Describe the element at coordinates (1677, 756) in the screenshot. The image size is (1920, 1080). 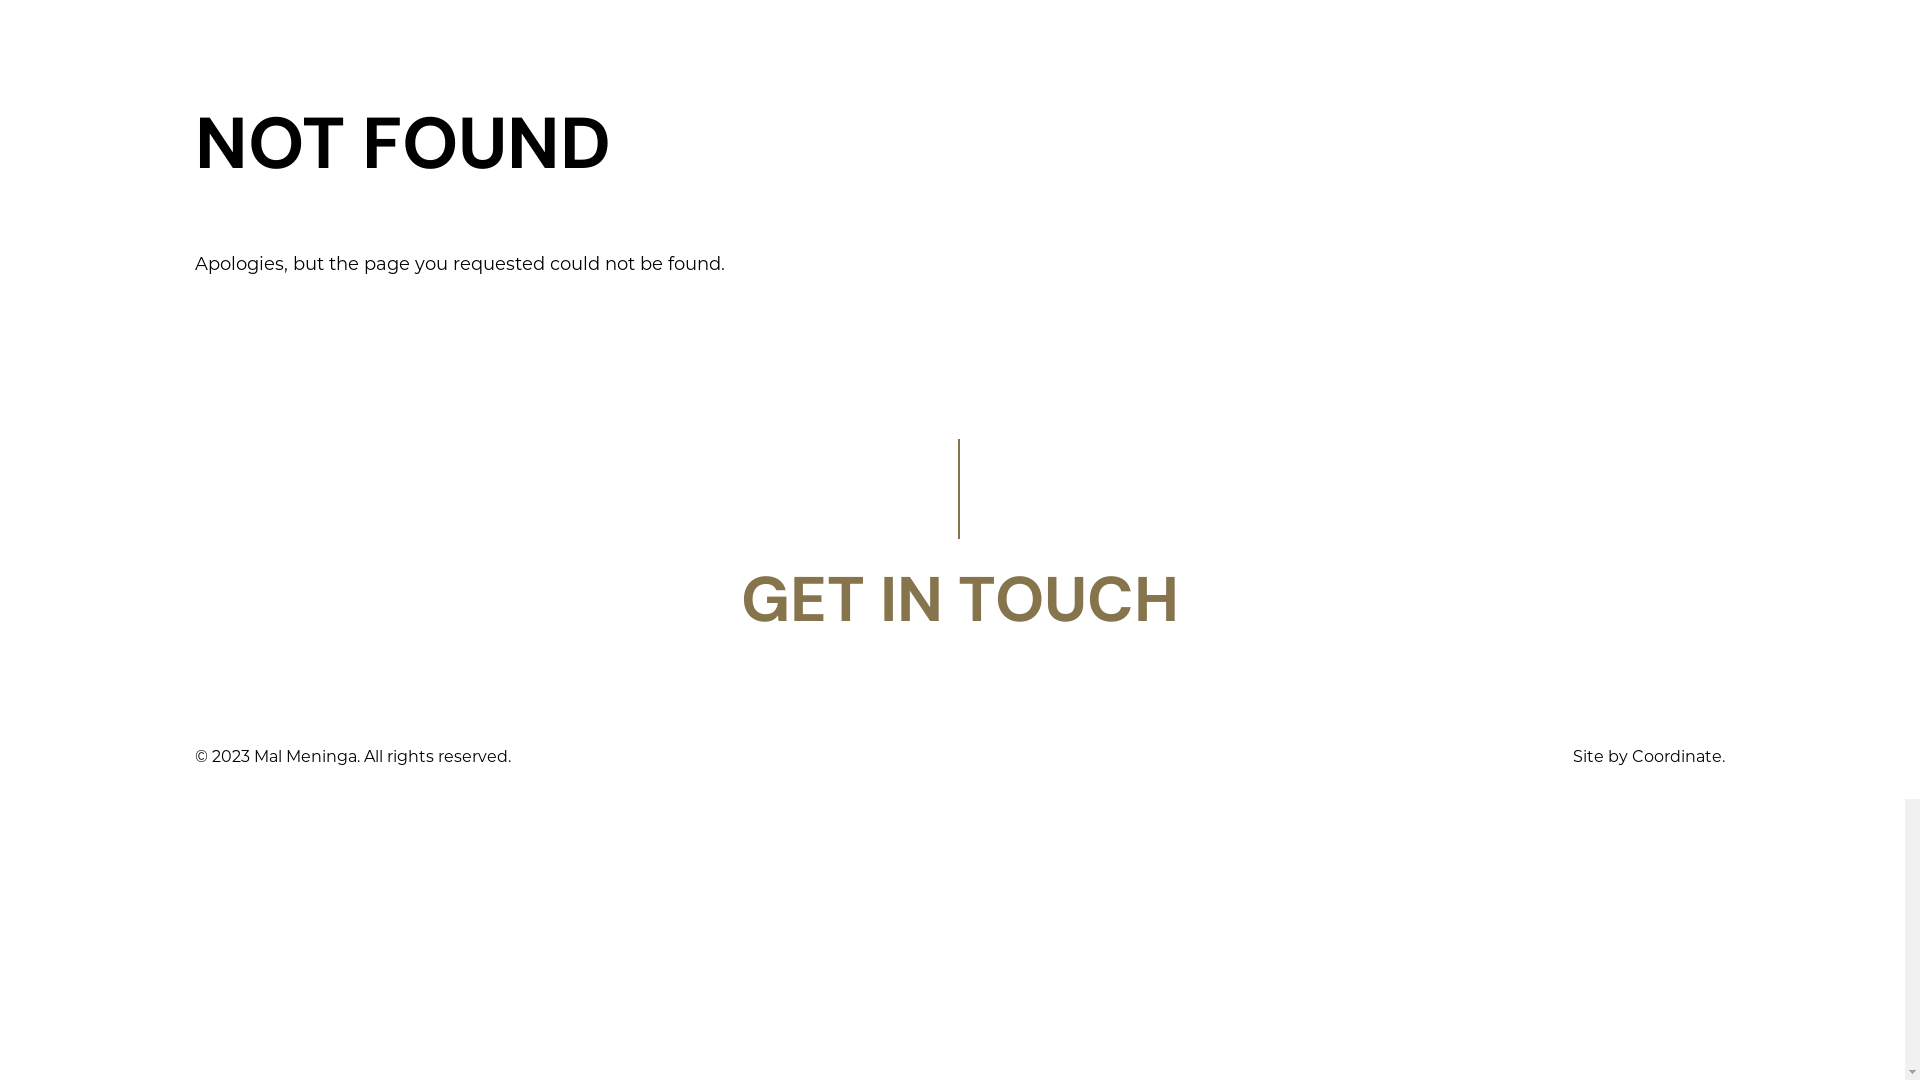
I see `Coordinate` at that location.